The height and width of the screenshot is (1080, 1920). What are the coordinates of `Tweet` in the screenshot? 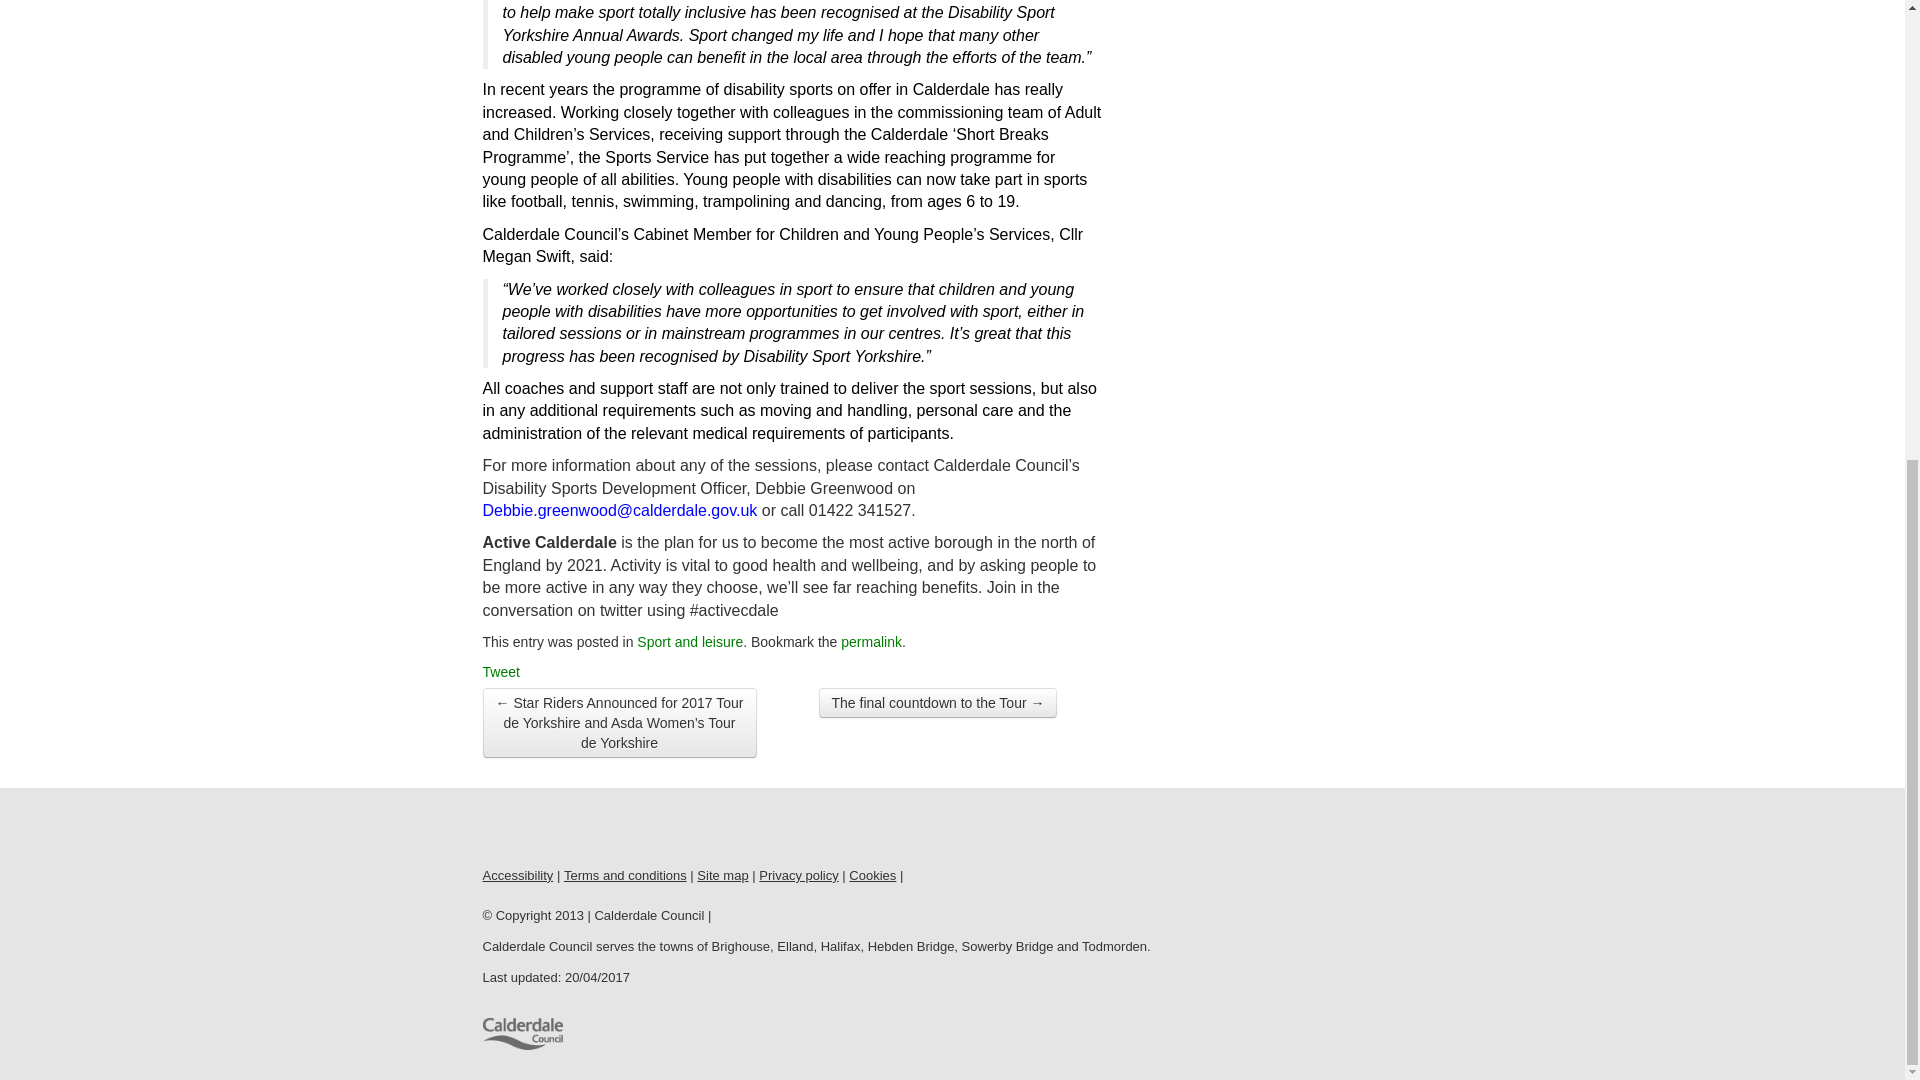 It's located at (500, 672).